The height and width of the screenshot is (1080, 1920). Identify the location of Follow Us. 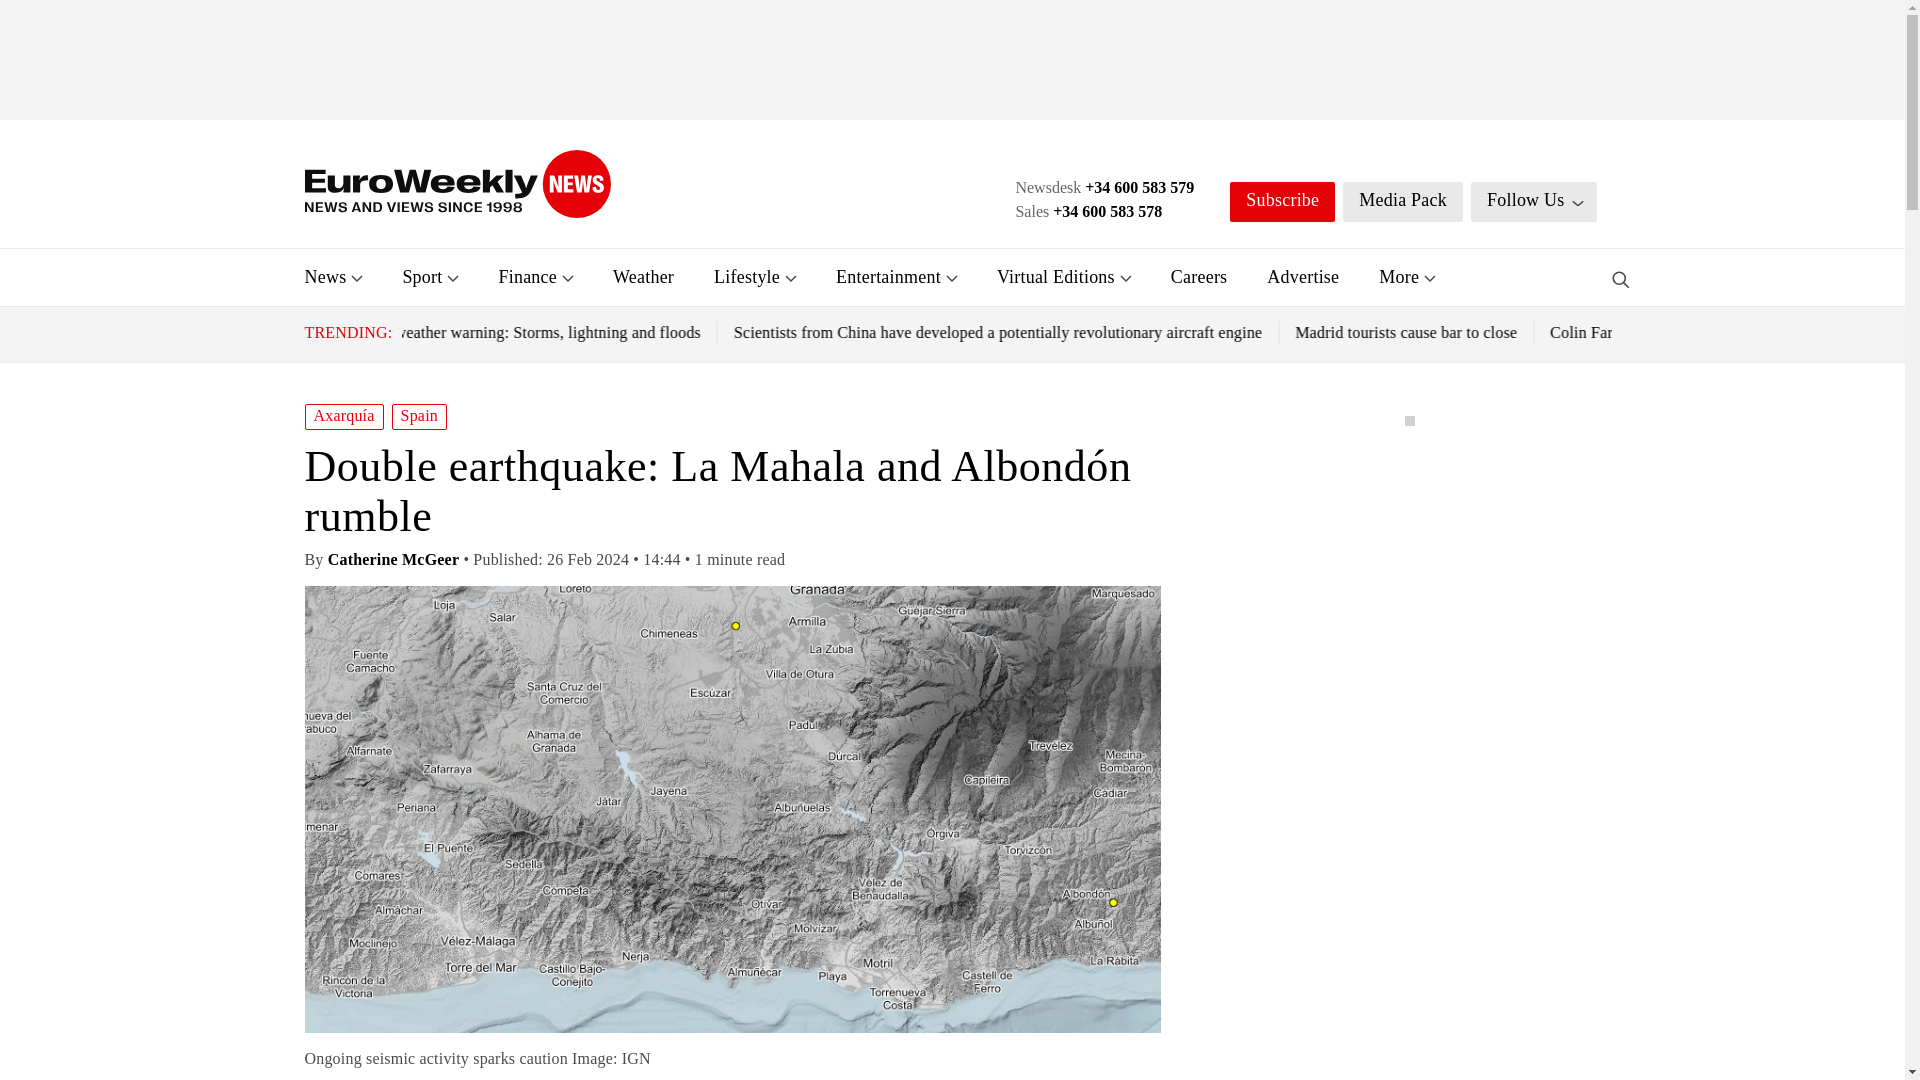
(1534, 202).